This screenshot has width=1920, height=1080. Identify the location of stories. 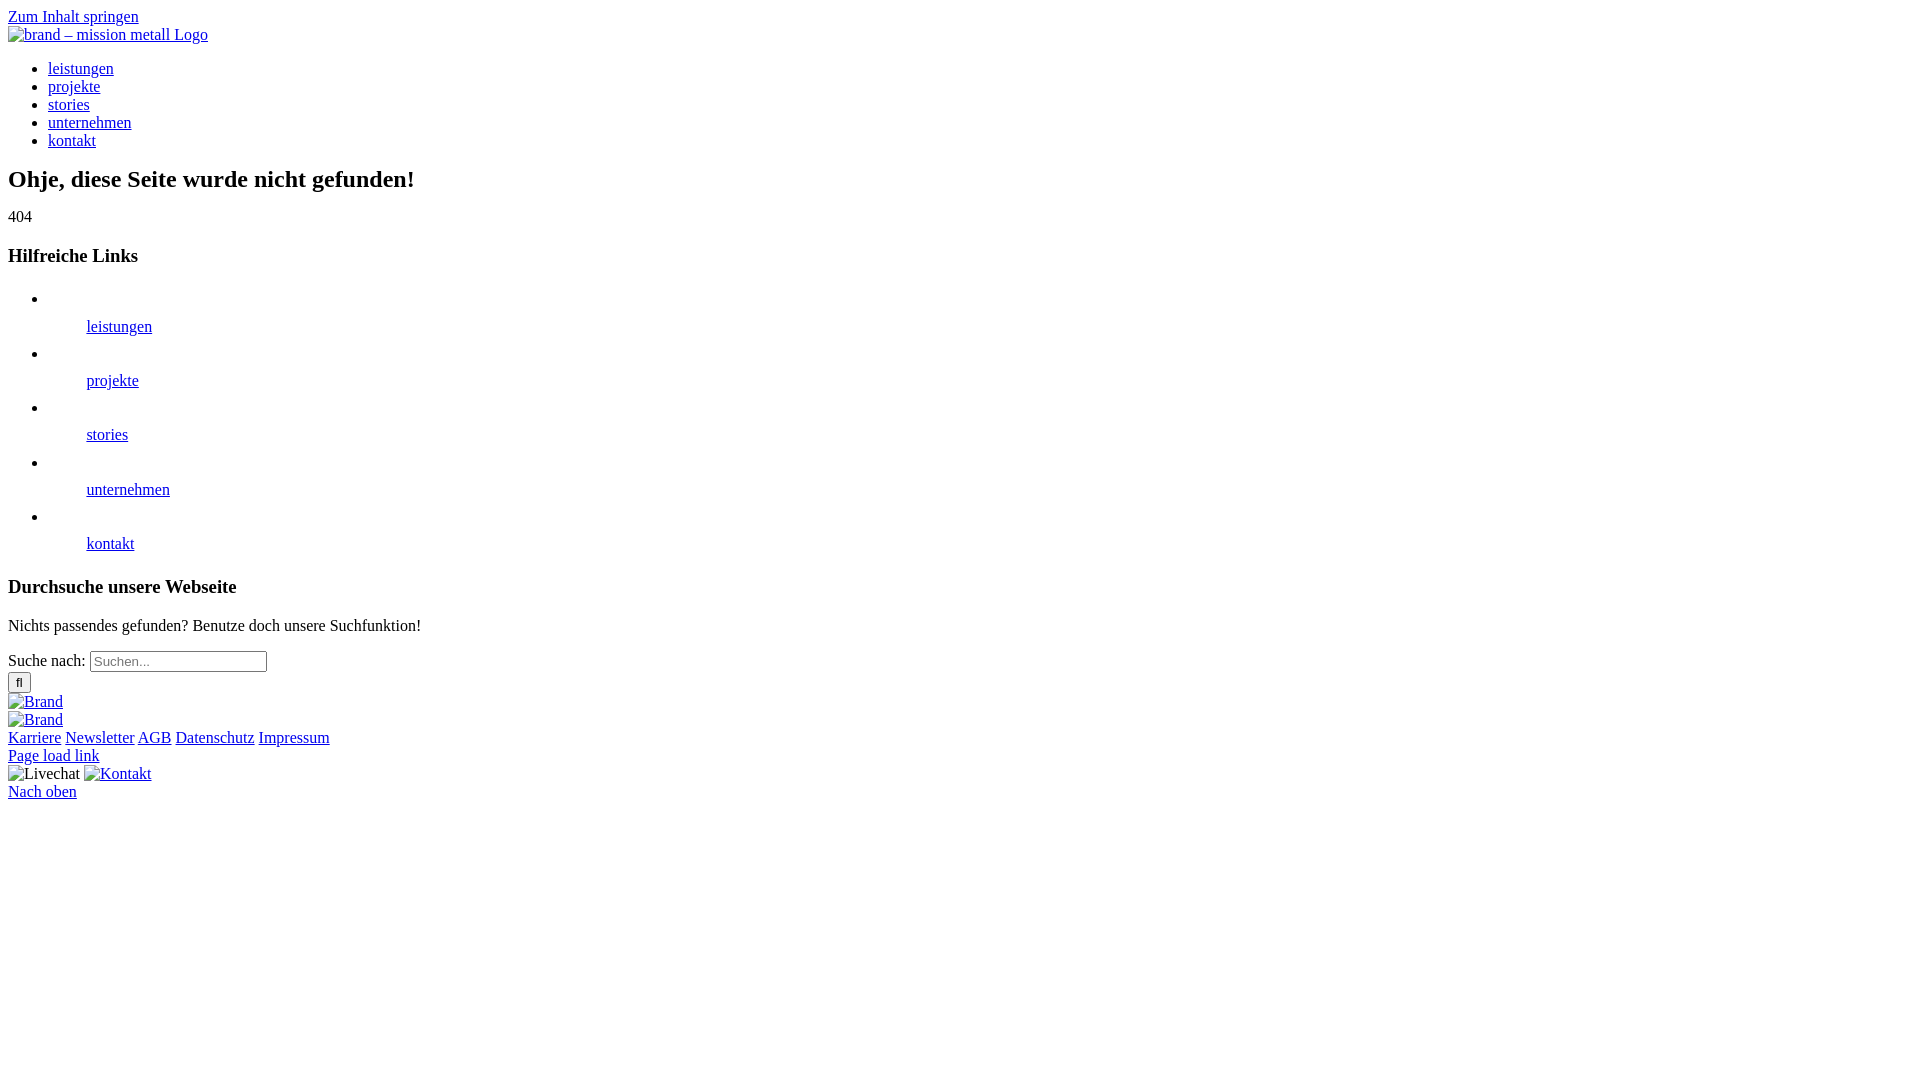
(69, 104).